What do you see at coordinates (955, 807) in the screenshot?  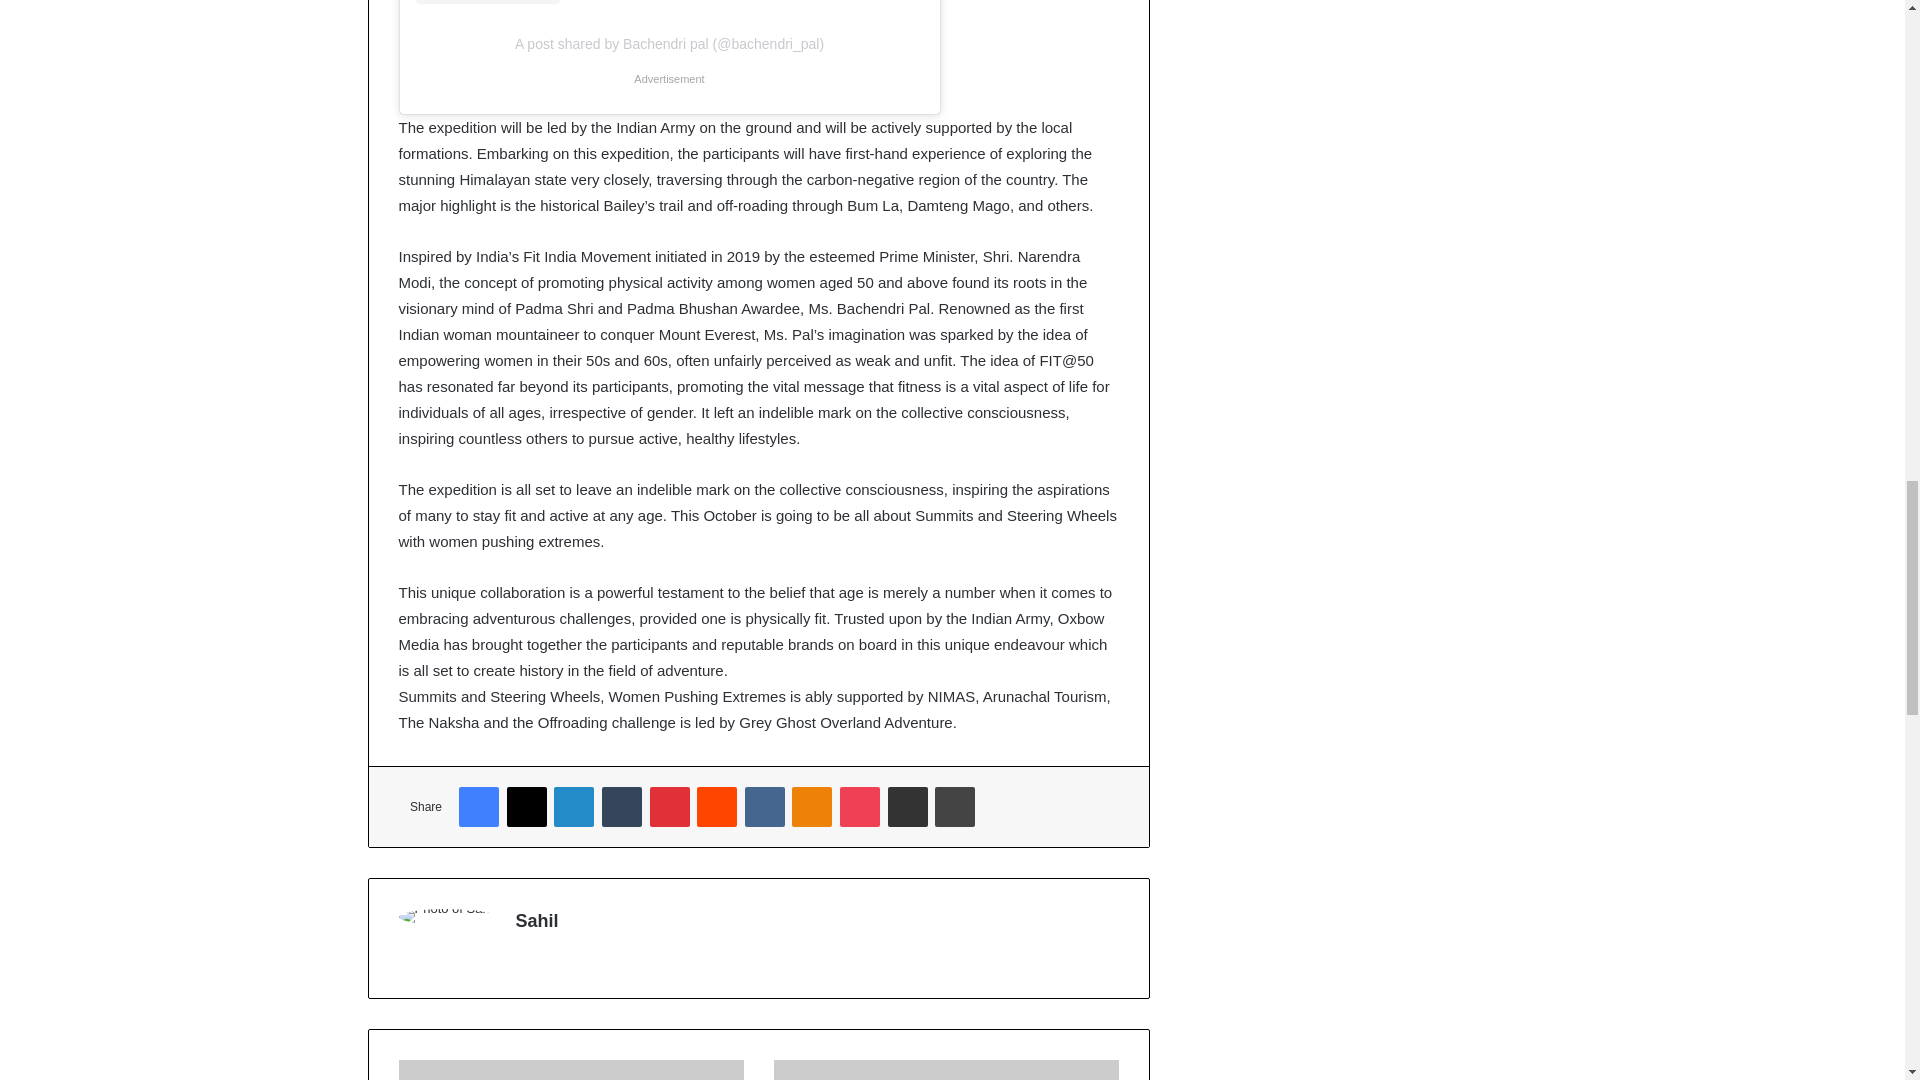 I see `Print` at bounding box center [955, 807].